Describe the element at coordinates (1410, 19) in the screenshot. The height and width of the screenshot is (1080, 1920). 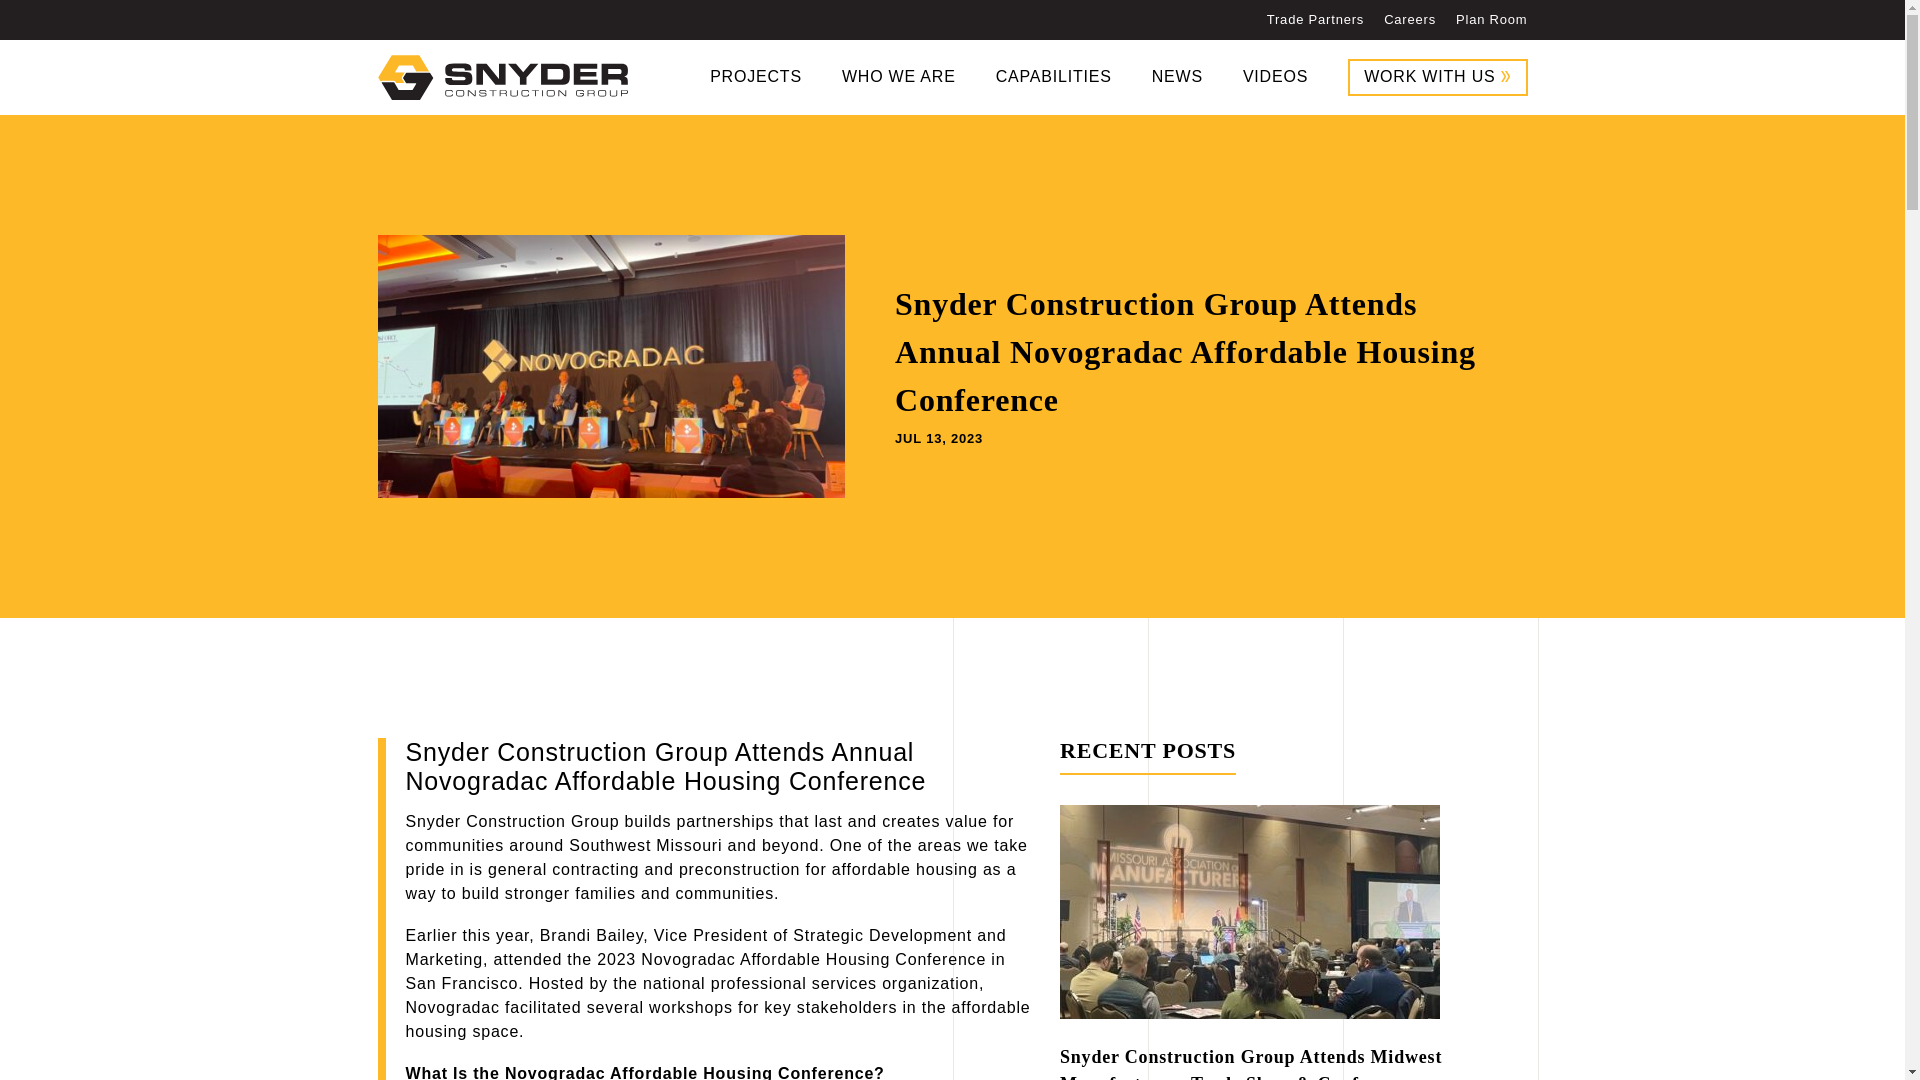
I see `Careers` at that location.